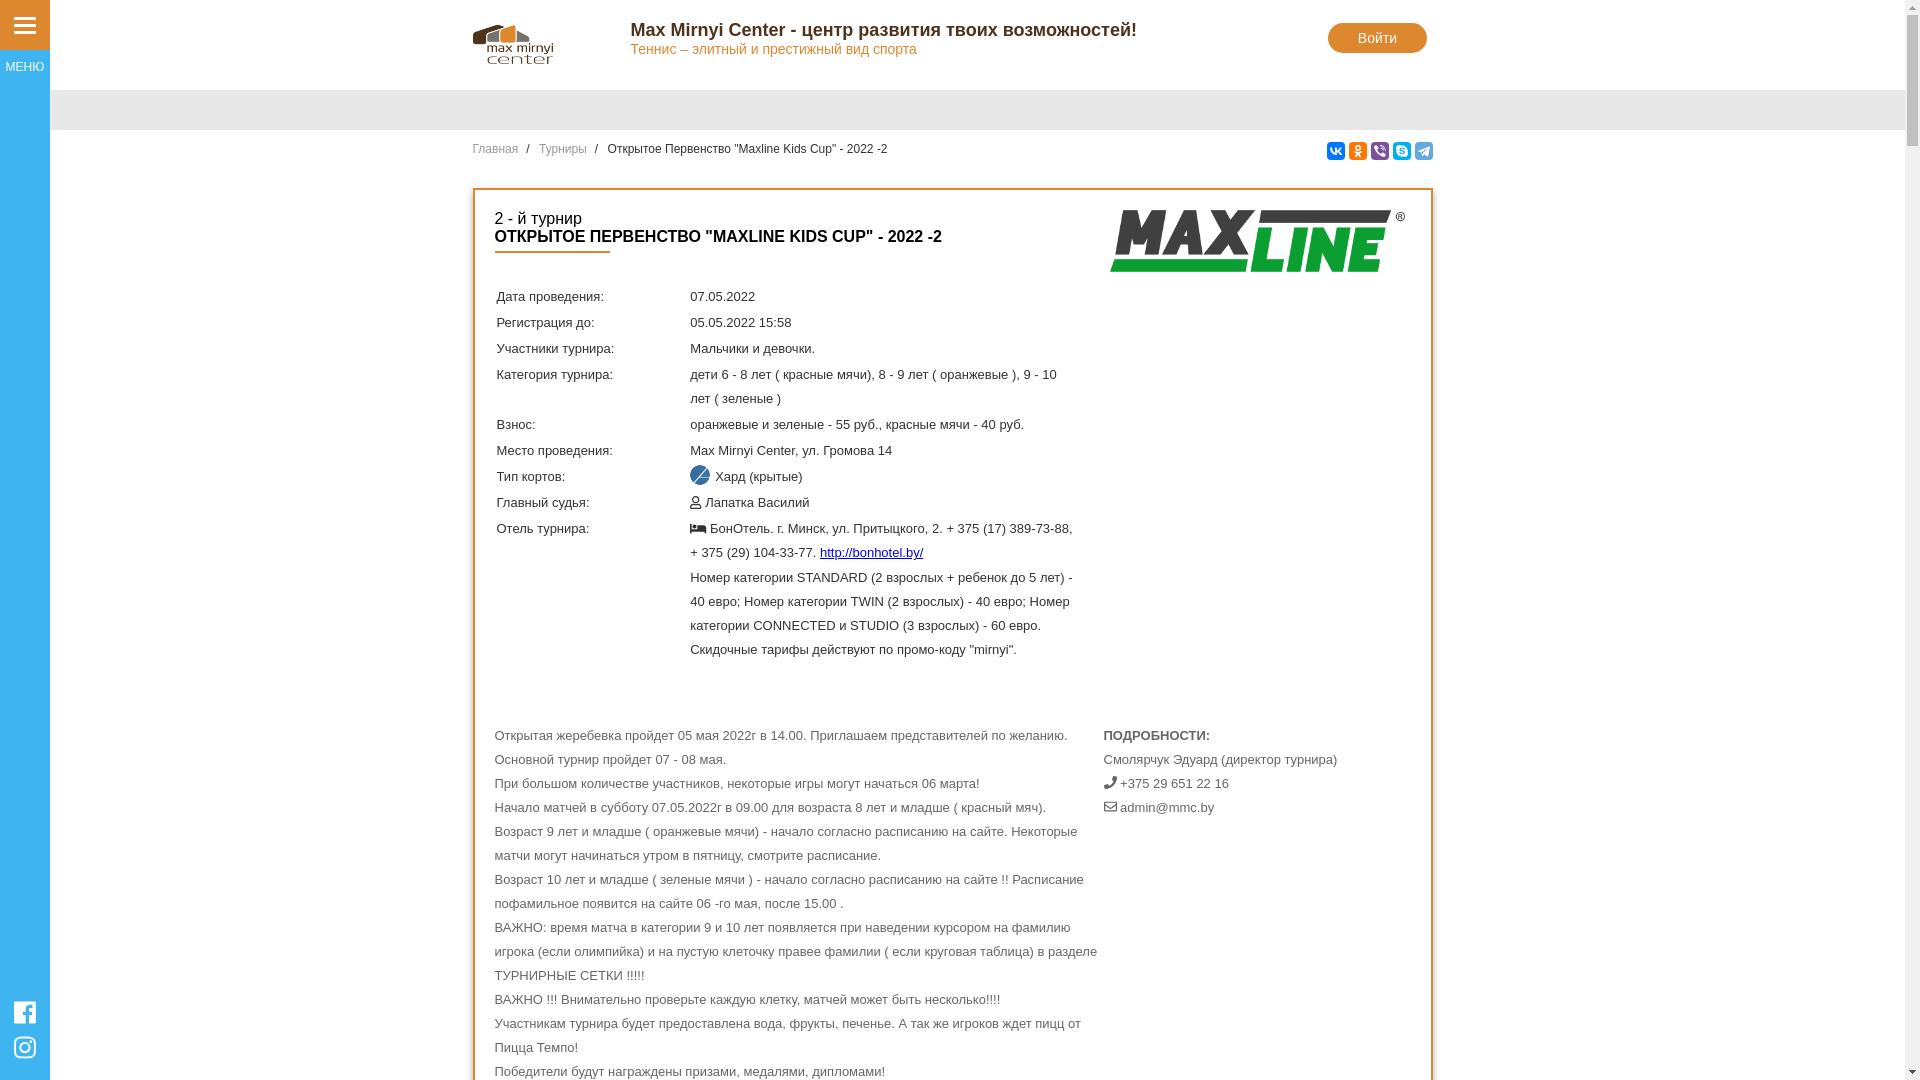  What do you see at coordinates (1423, 151) in the screenshot?
I see `Telegram` at bounding box center [1423, 151].